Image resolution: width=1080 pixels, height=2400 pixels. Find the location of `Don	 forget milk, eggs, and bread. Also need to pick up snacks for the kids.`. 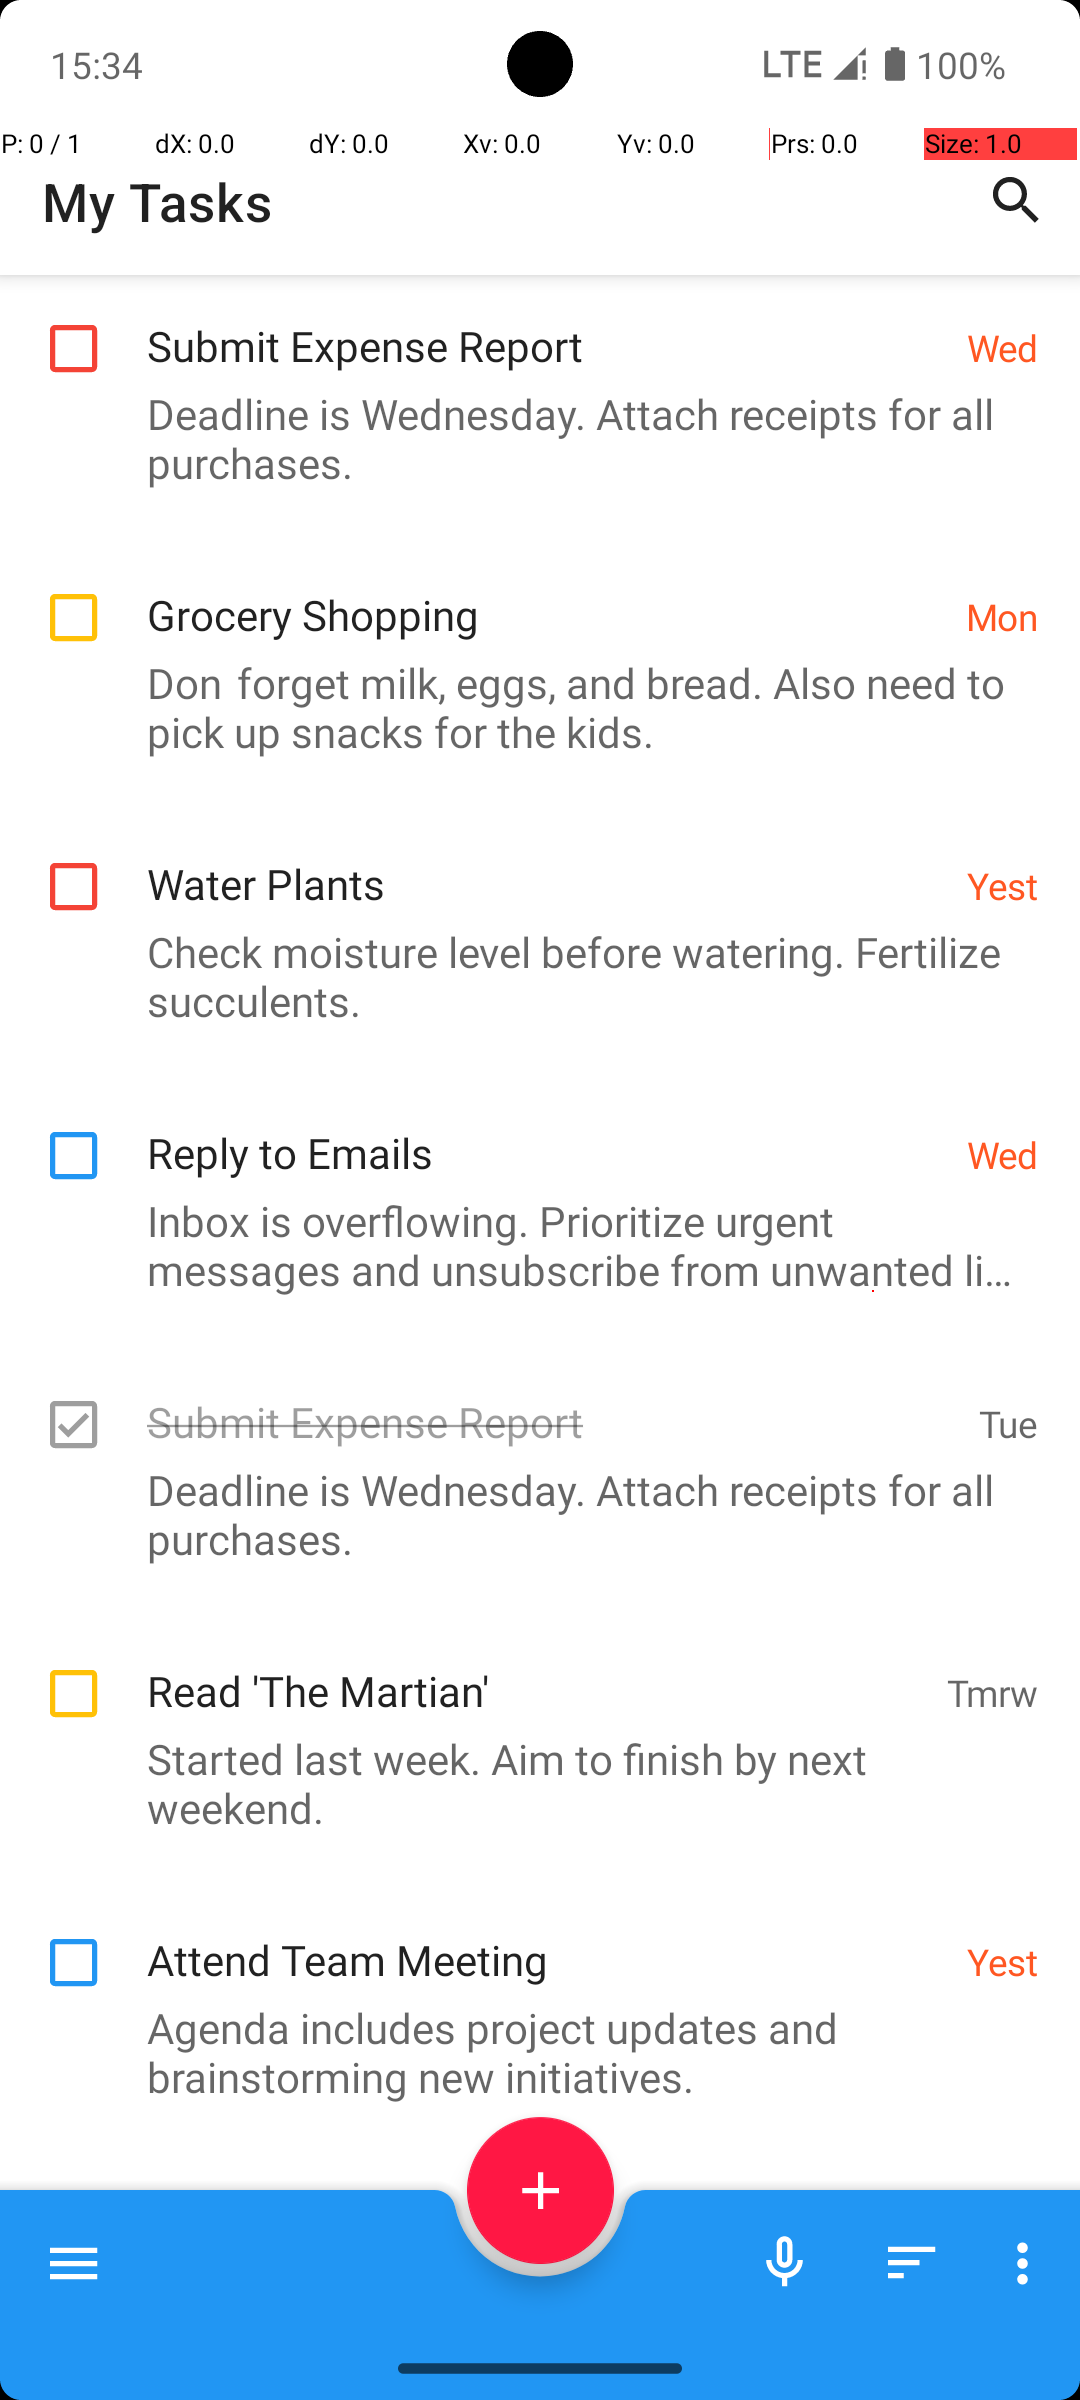

Don	 forget milk, eggs, and bread. Also need to pick up snacks for the kids. is located at coordinates (530, 707).